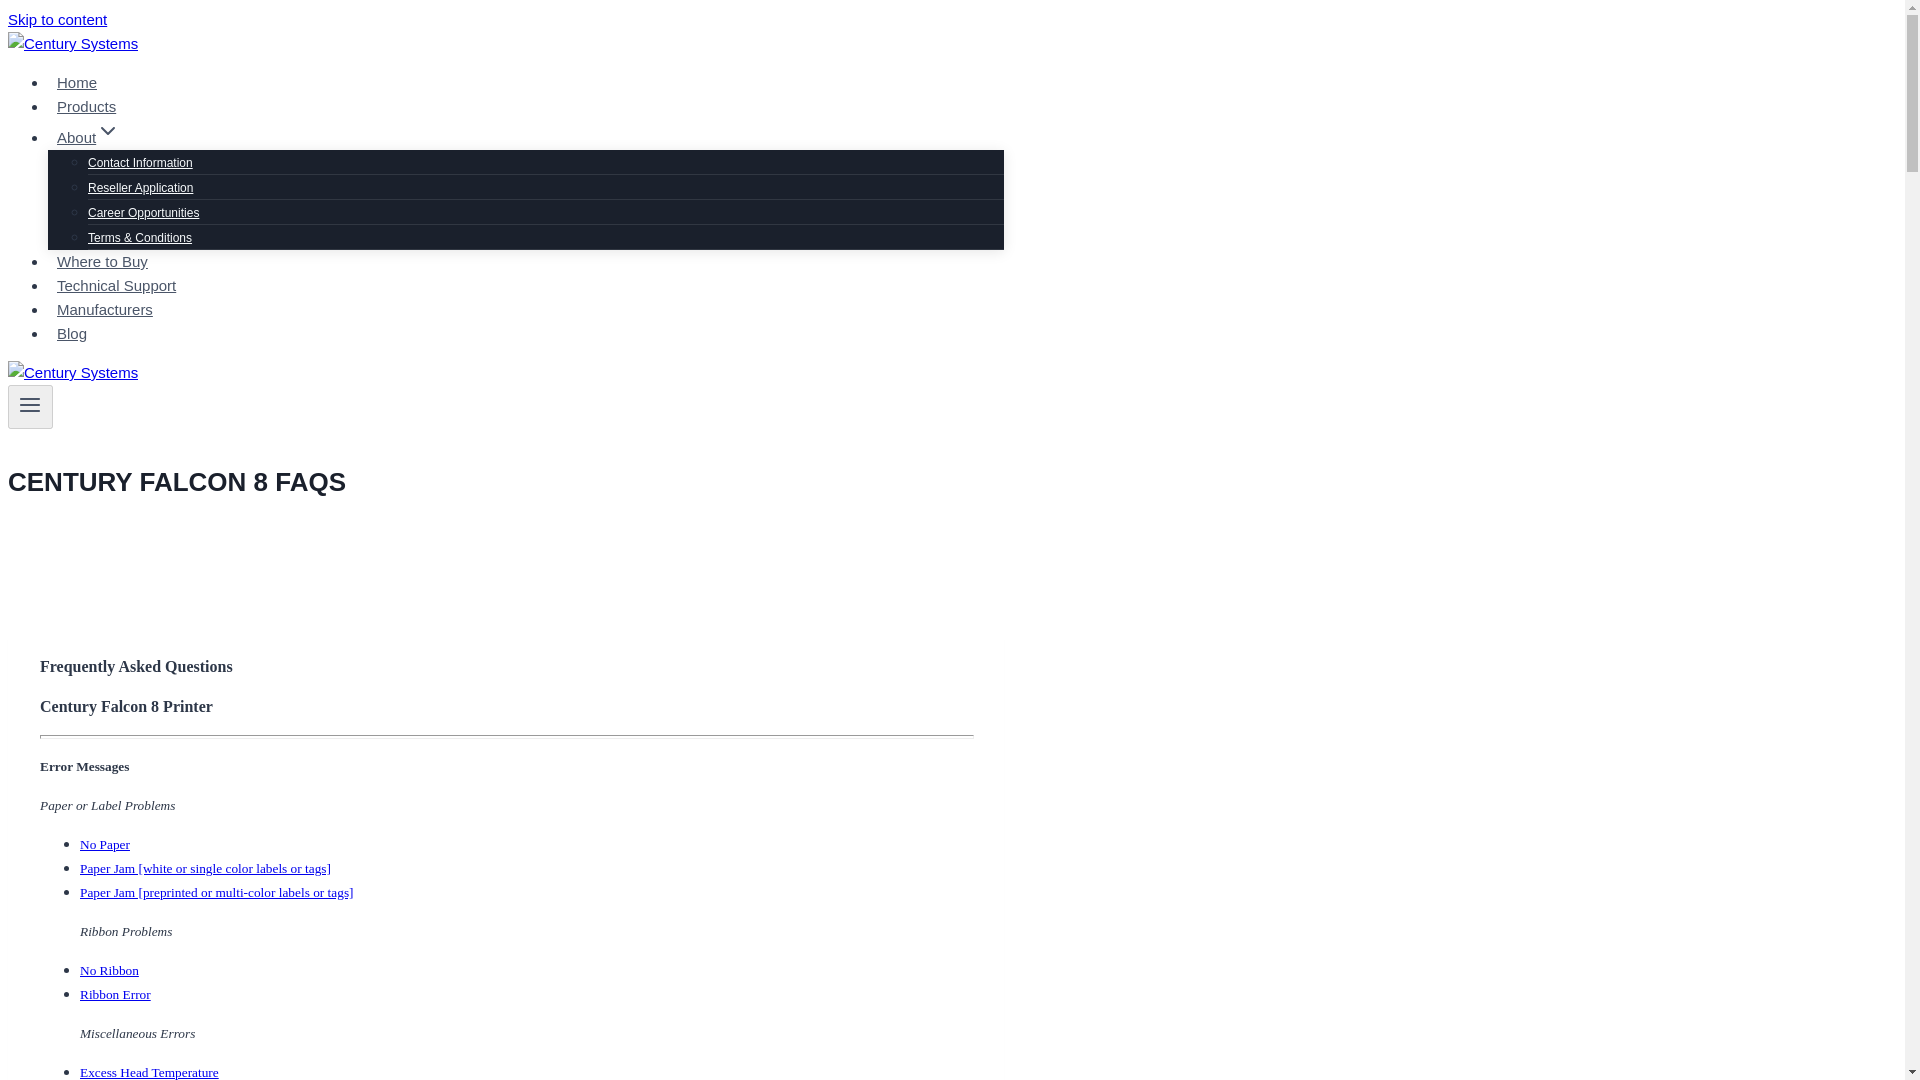 The width and height of the screenshot is (1920, 1080). I want to click on Products, so click(86, 106).